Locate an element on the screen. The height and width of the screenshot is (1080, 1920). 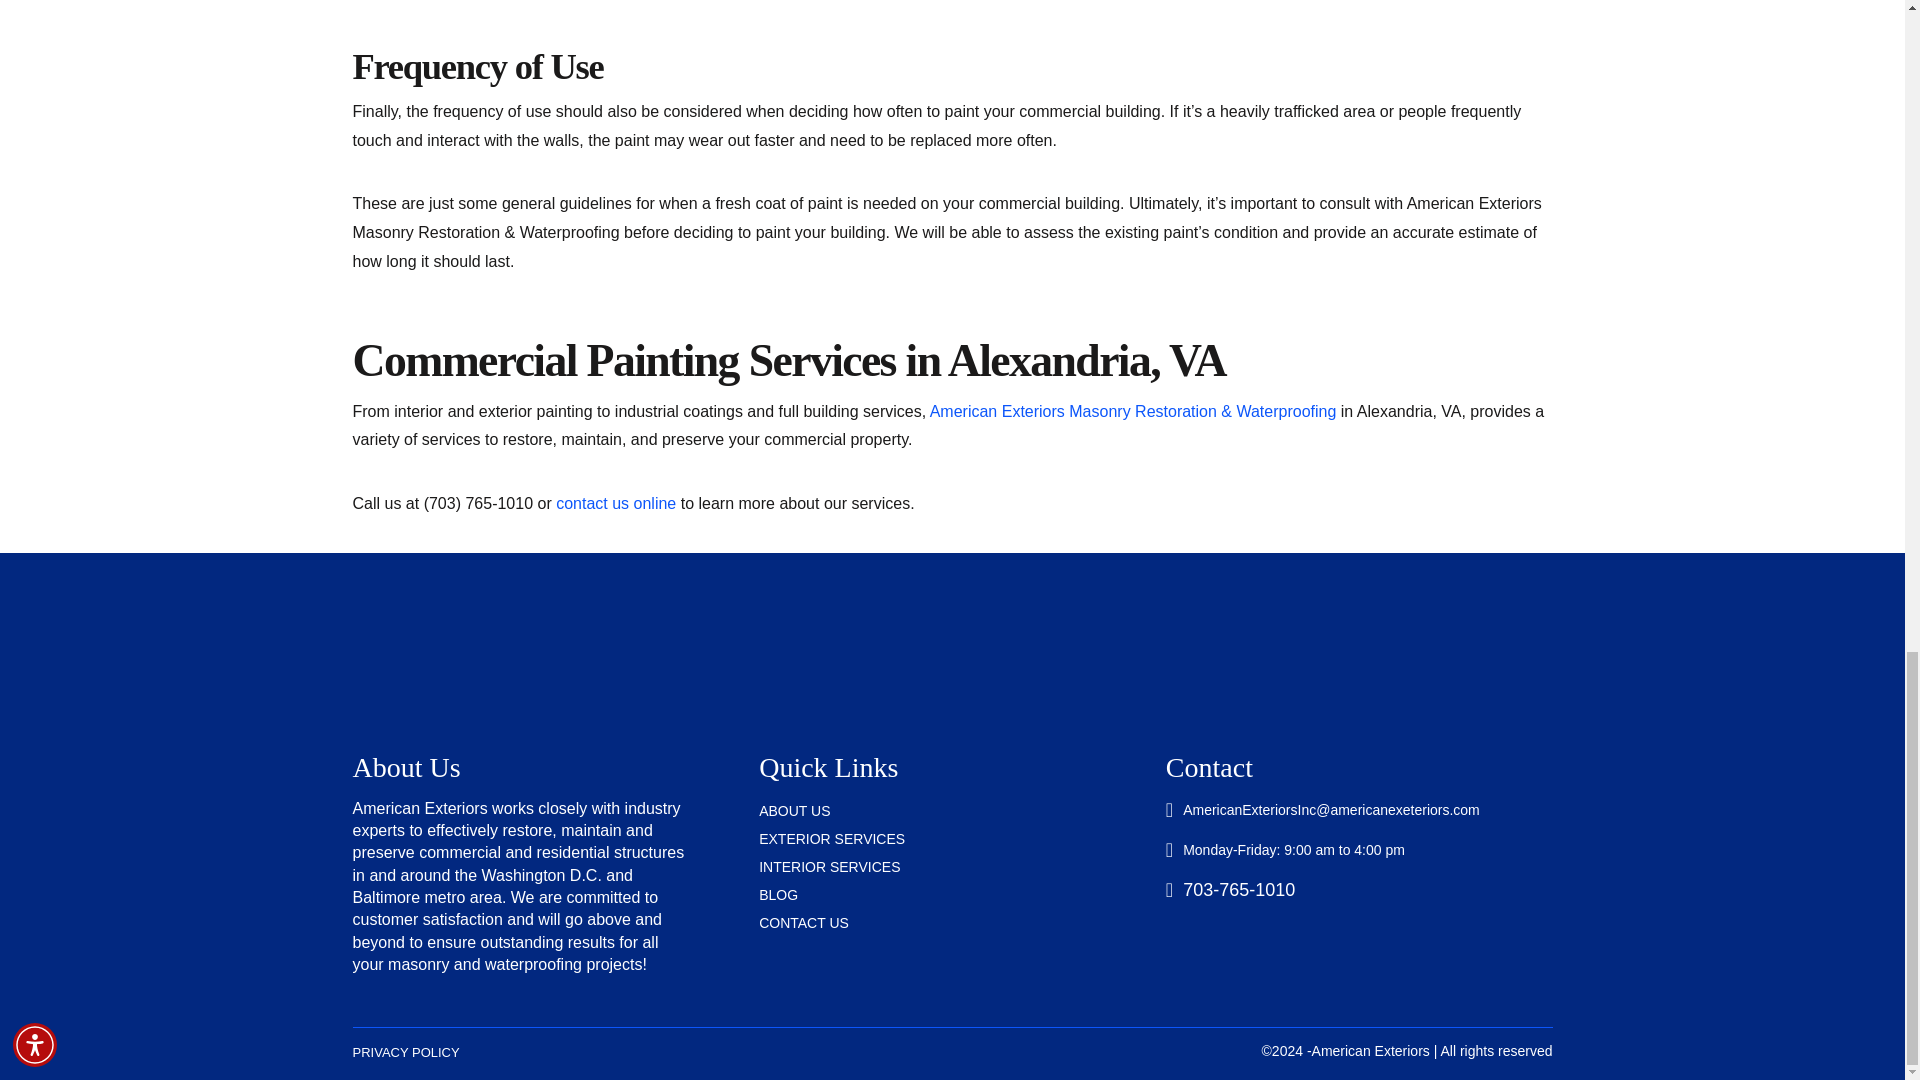
EXTERIOR SERVICES is located at coordinates (952, 840).